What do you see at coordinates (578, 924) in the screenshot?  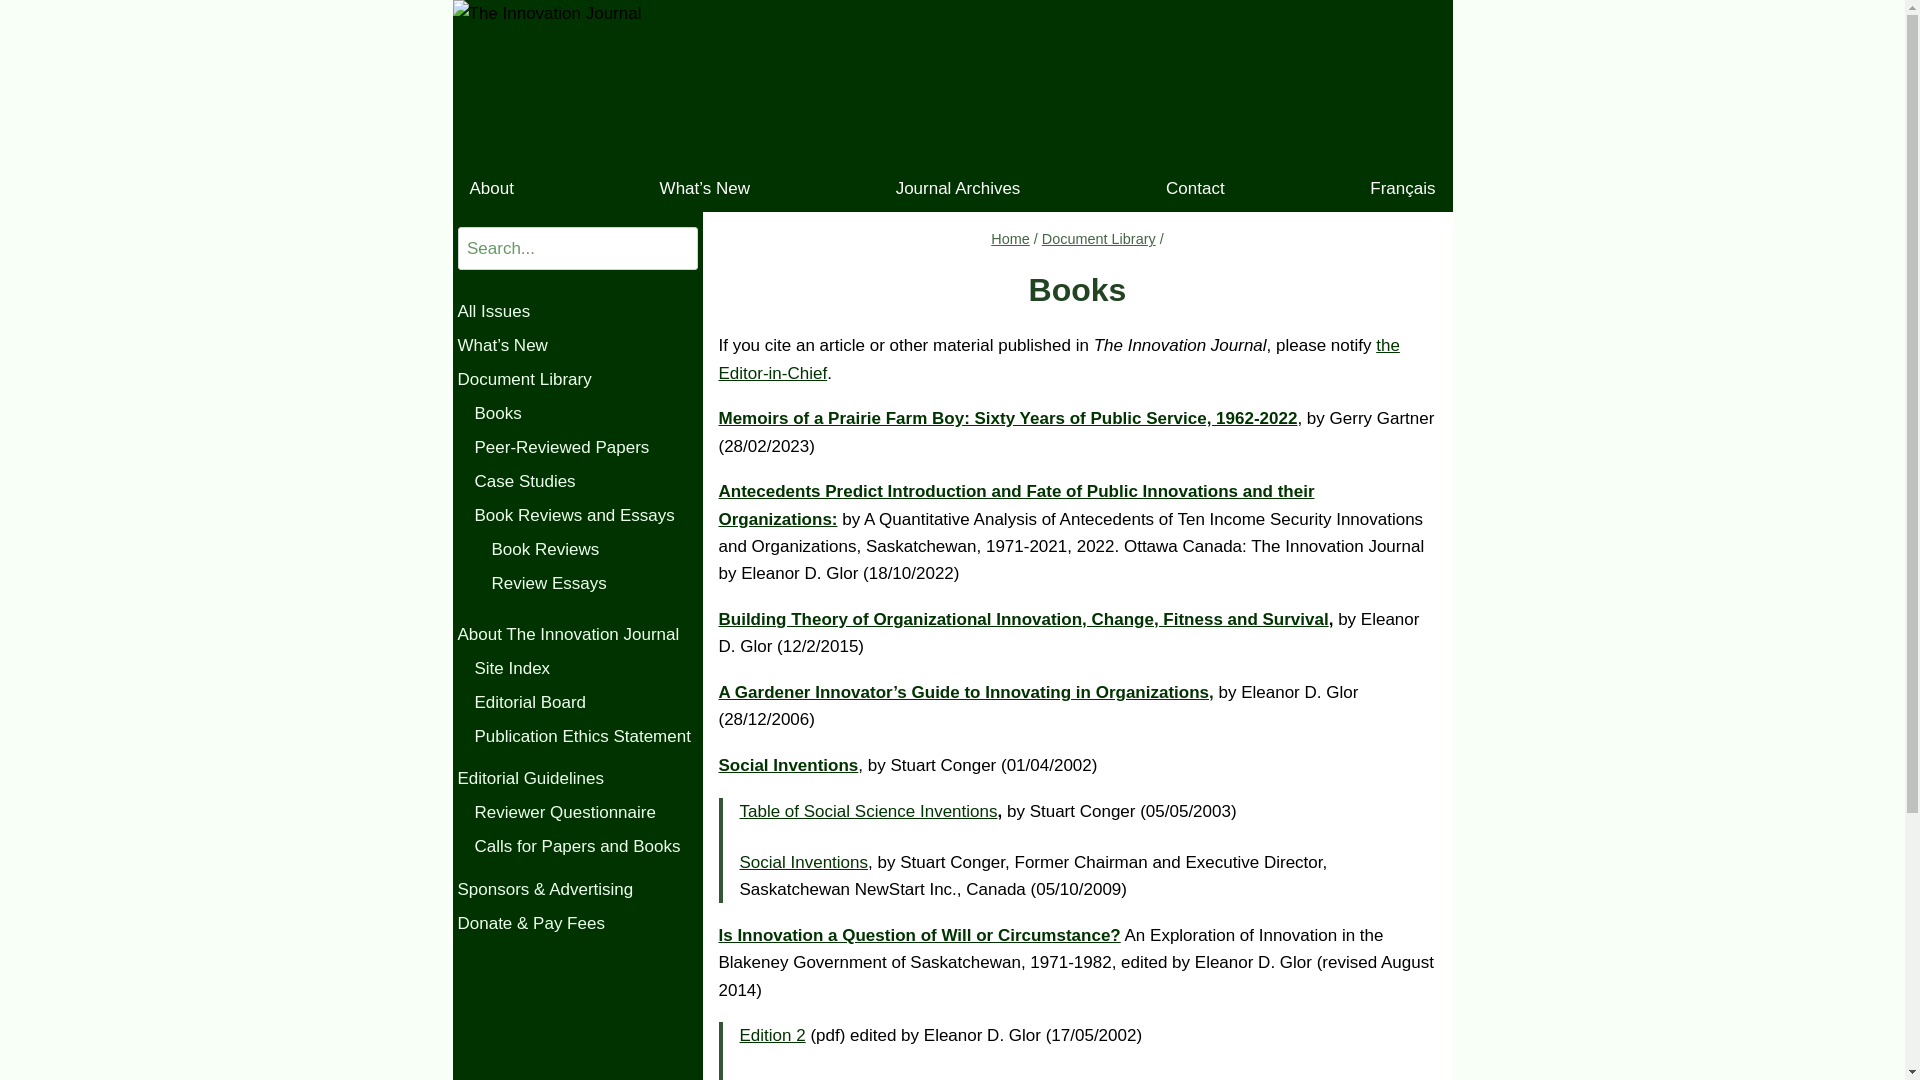 I see `Donate & Pay Fees` at bounding box center [578, 924].